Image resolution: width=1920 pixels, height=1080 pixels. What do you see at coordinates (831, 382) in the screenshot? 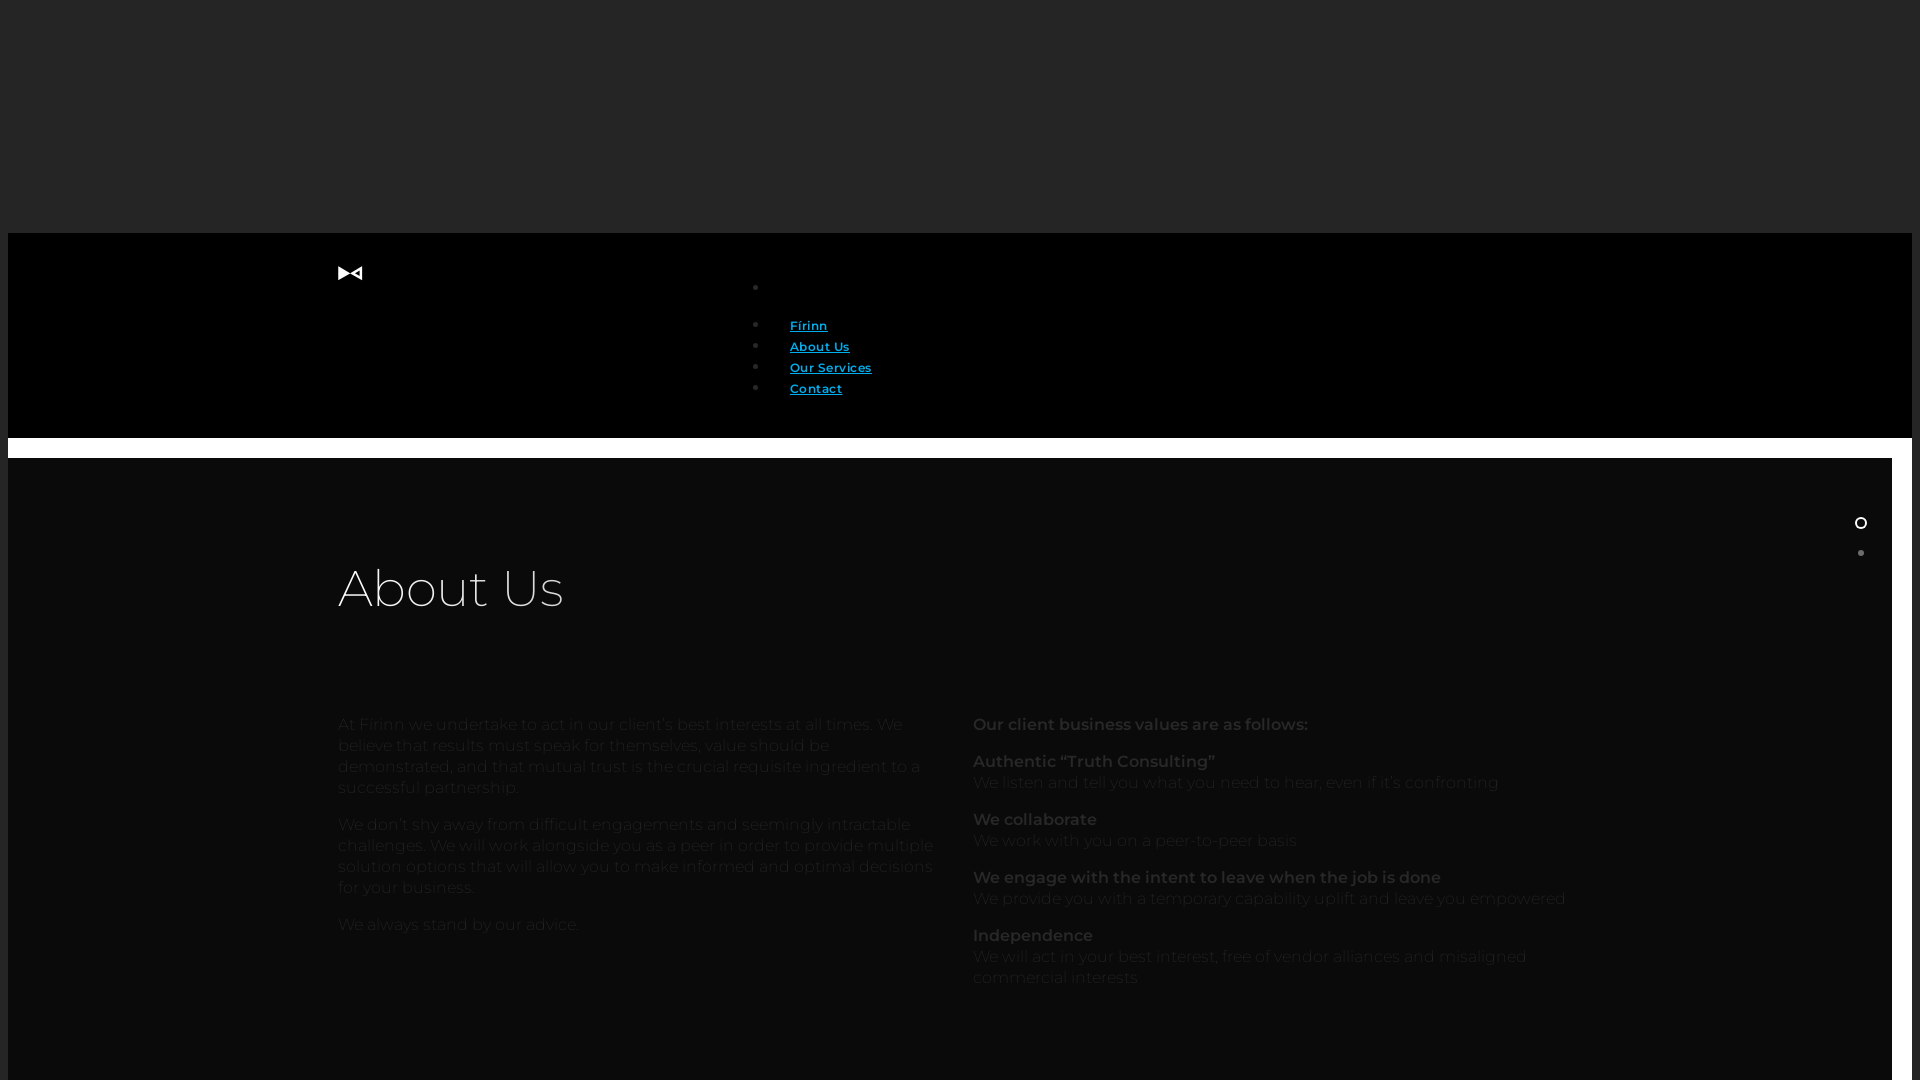
I see `Our Services` at bounding box center [831, 382].